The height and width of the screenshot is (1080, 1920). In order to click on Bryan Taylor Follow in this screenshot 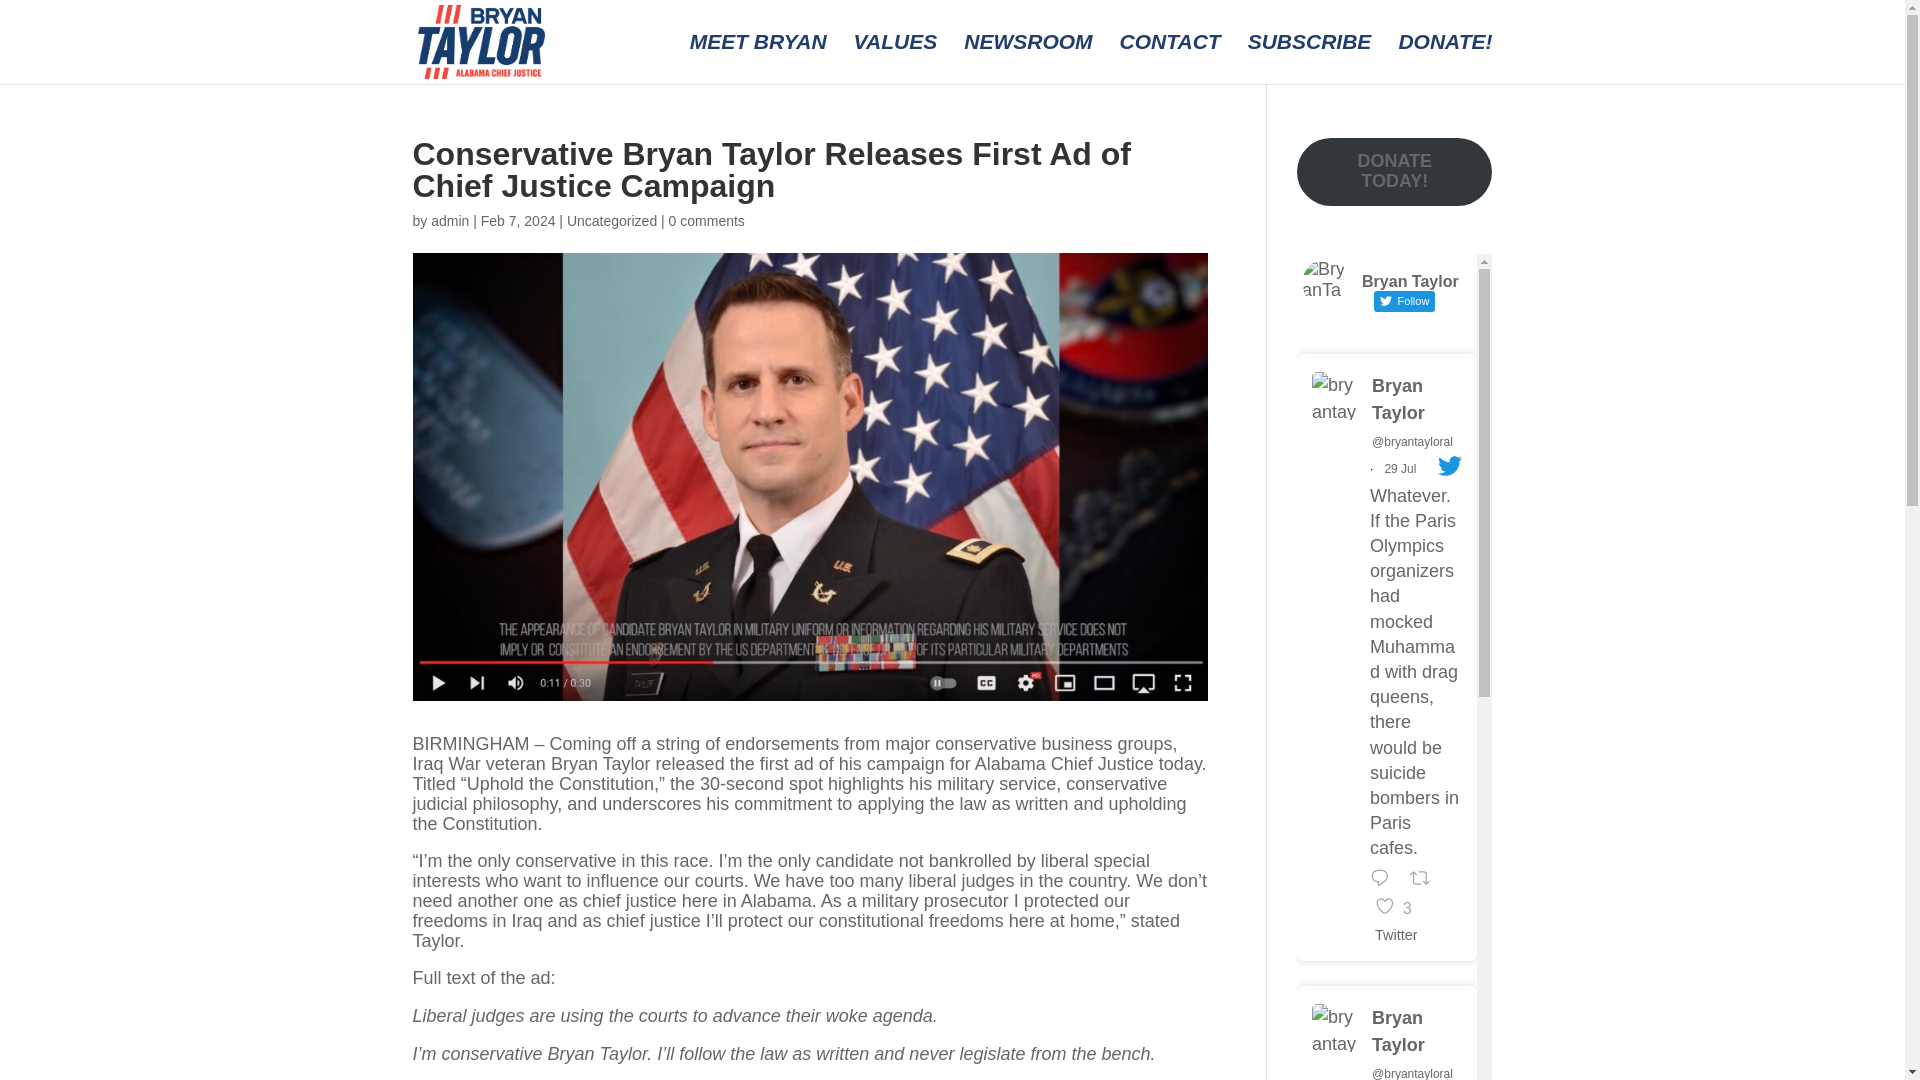, I will do `click(1386, 286)`.